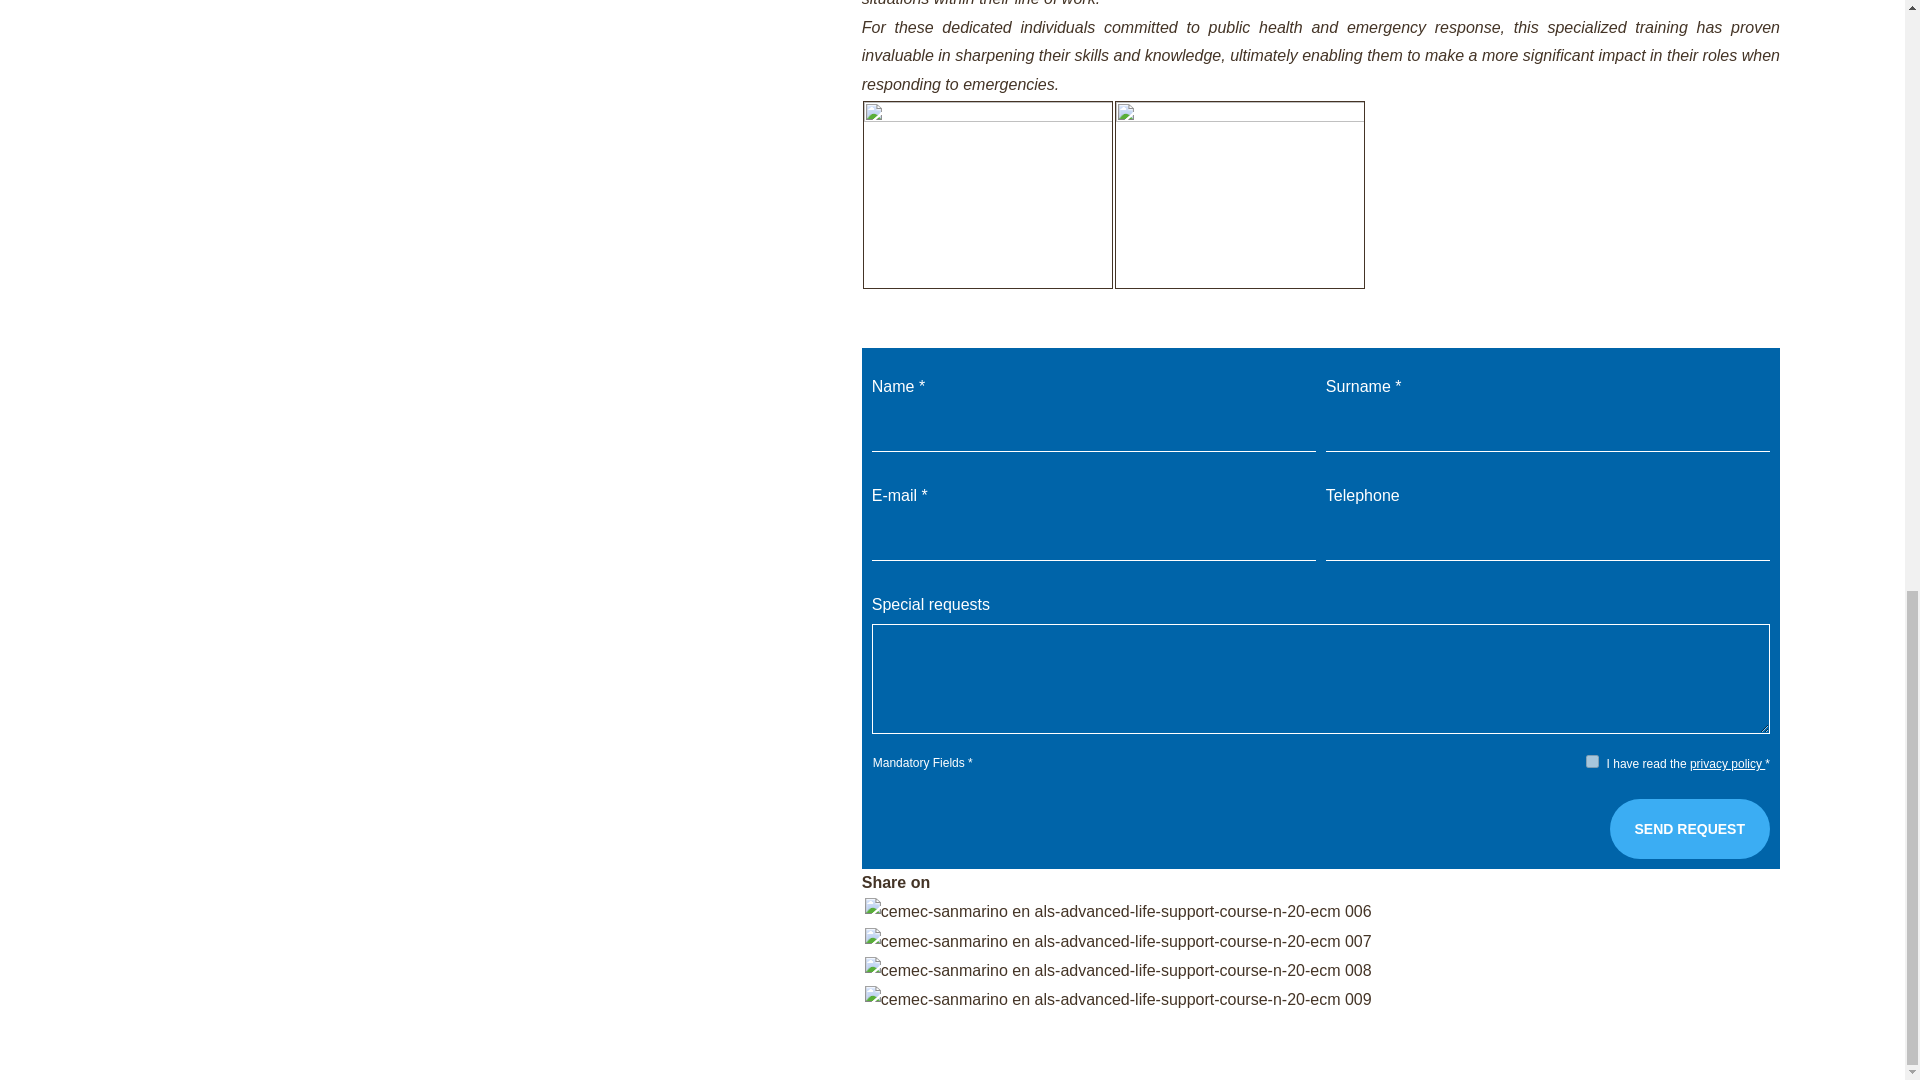 The image size is (1920, 1080). Describe the element at coordinates (1726, 764) in the screenshot. I see `privacy policy` at that location.